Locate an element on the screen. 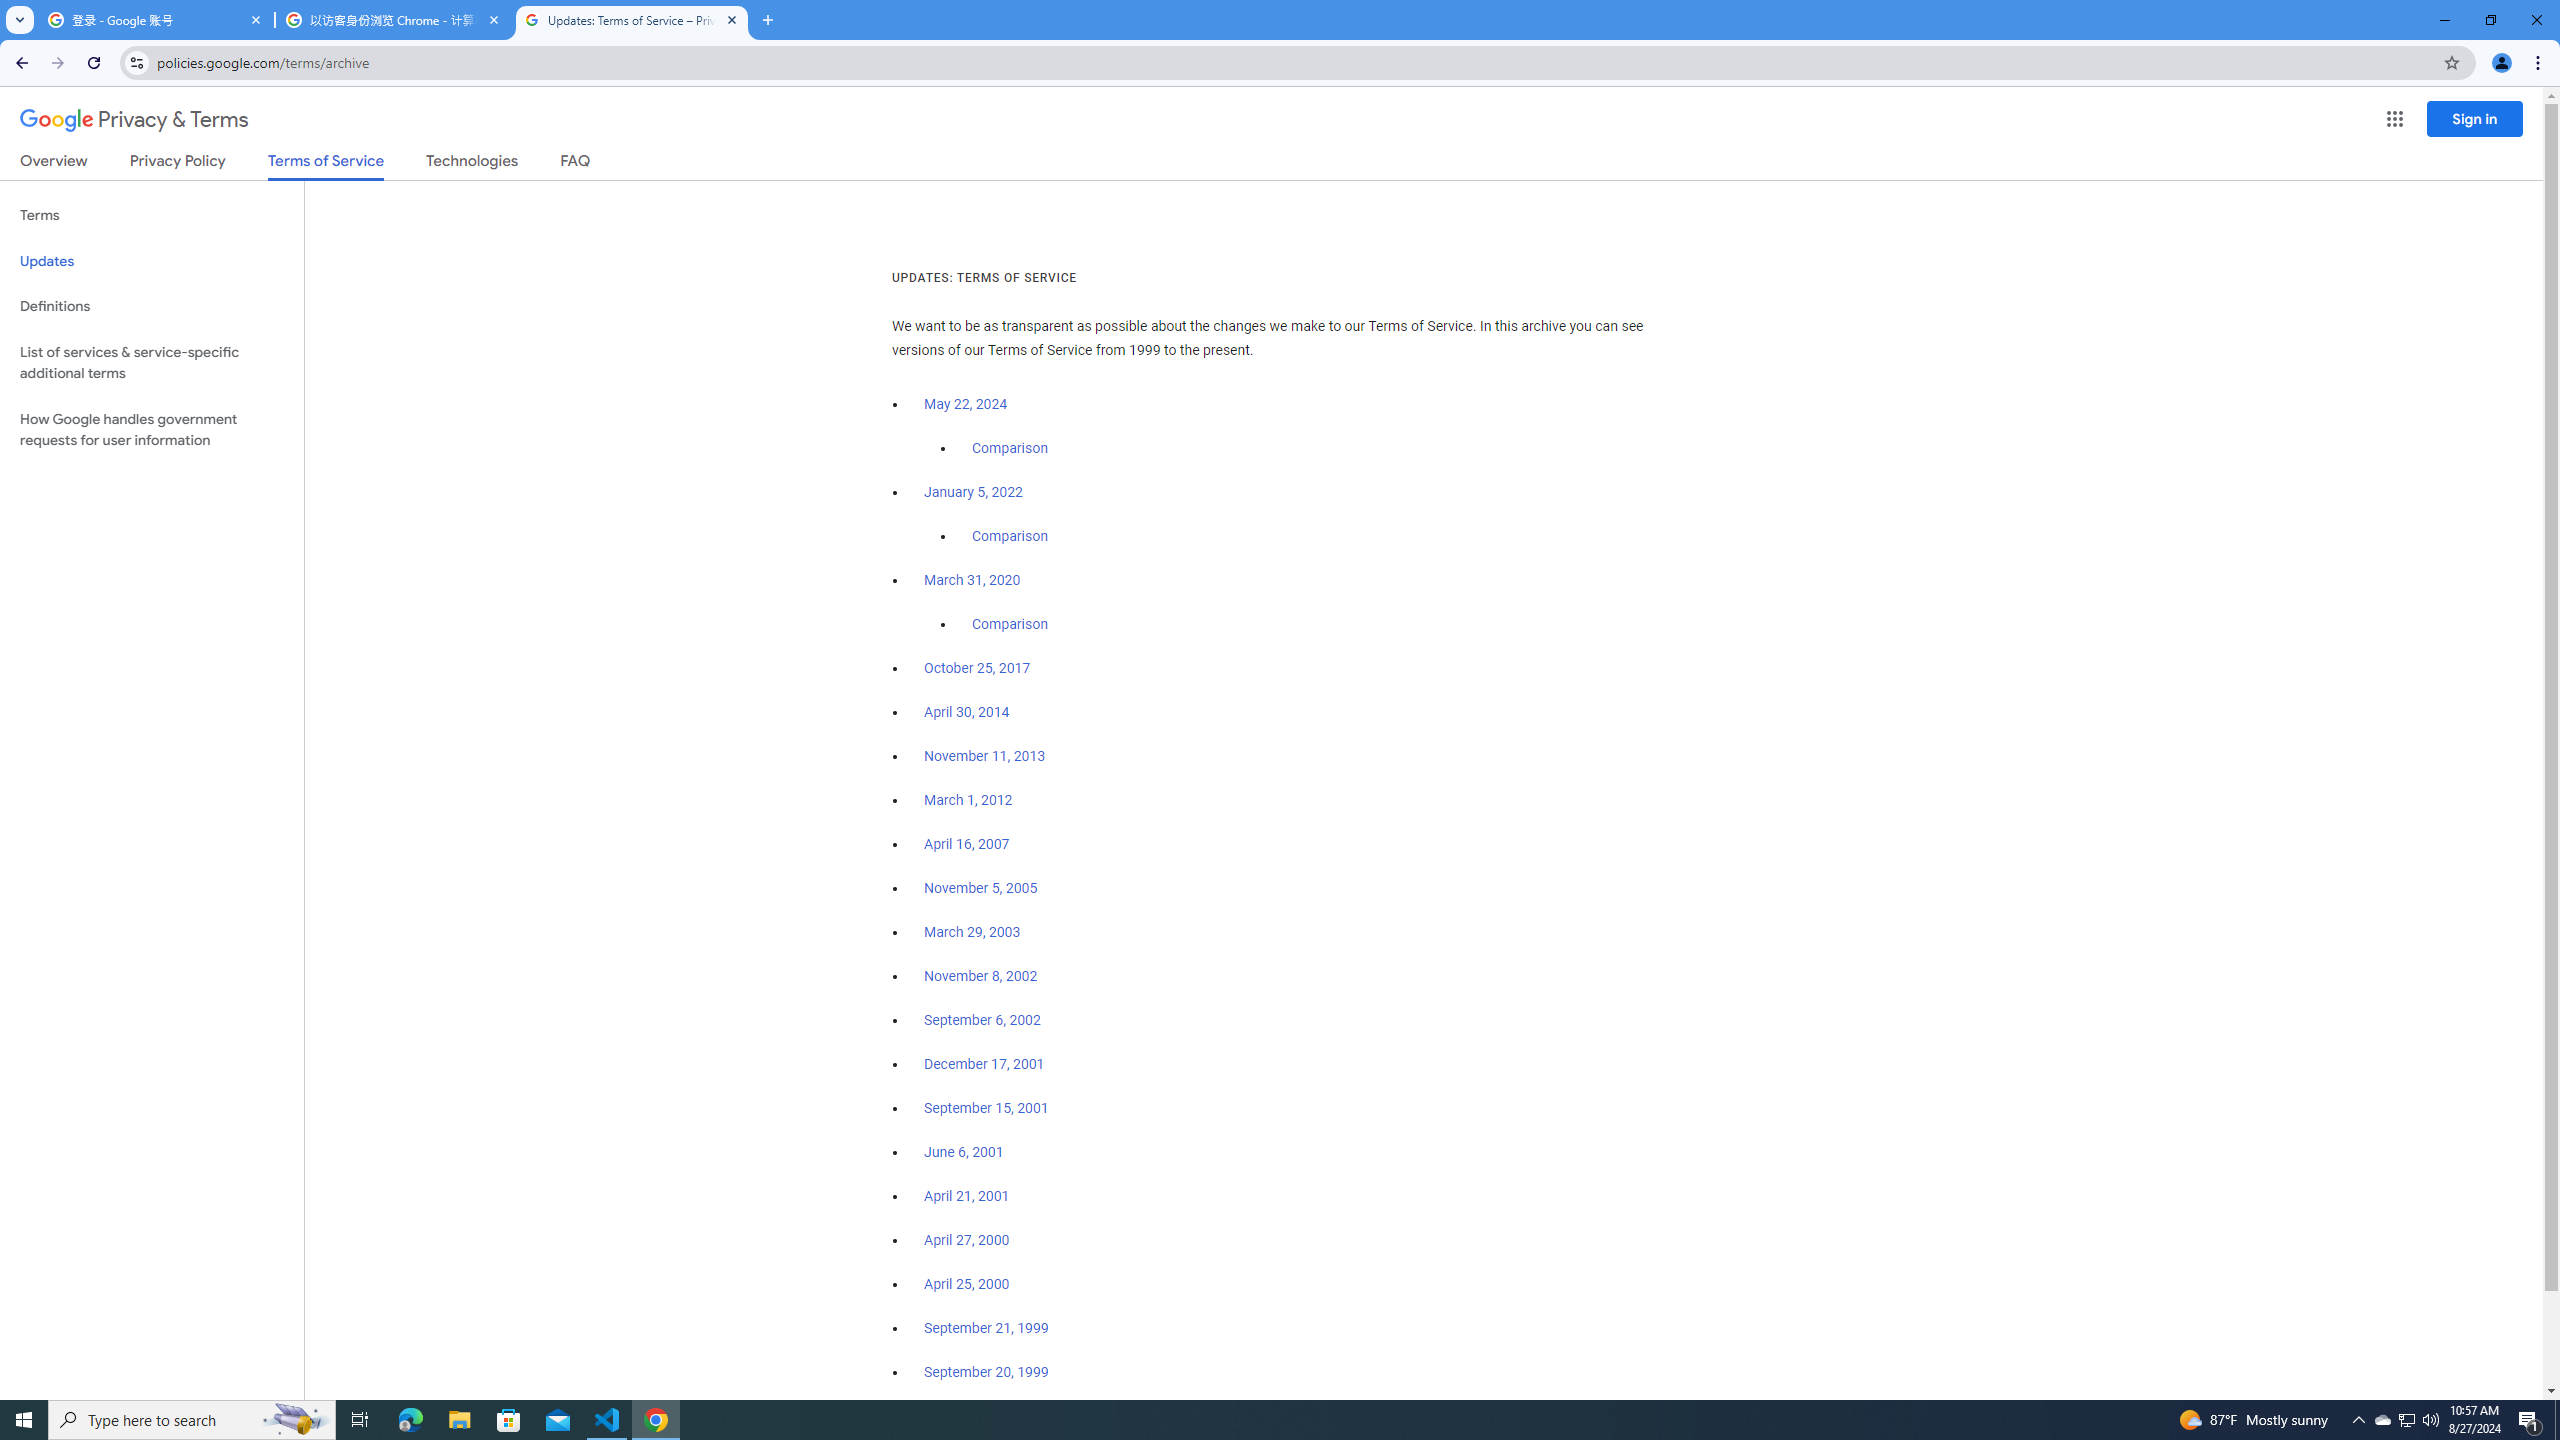 Image resolution: width=2560 pixels, height=1440 pixels. Definitions is located at coordinates (152, 306).